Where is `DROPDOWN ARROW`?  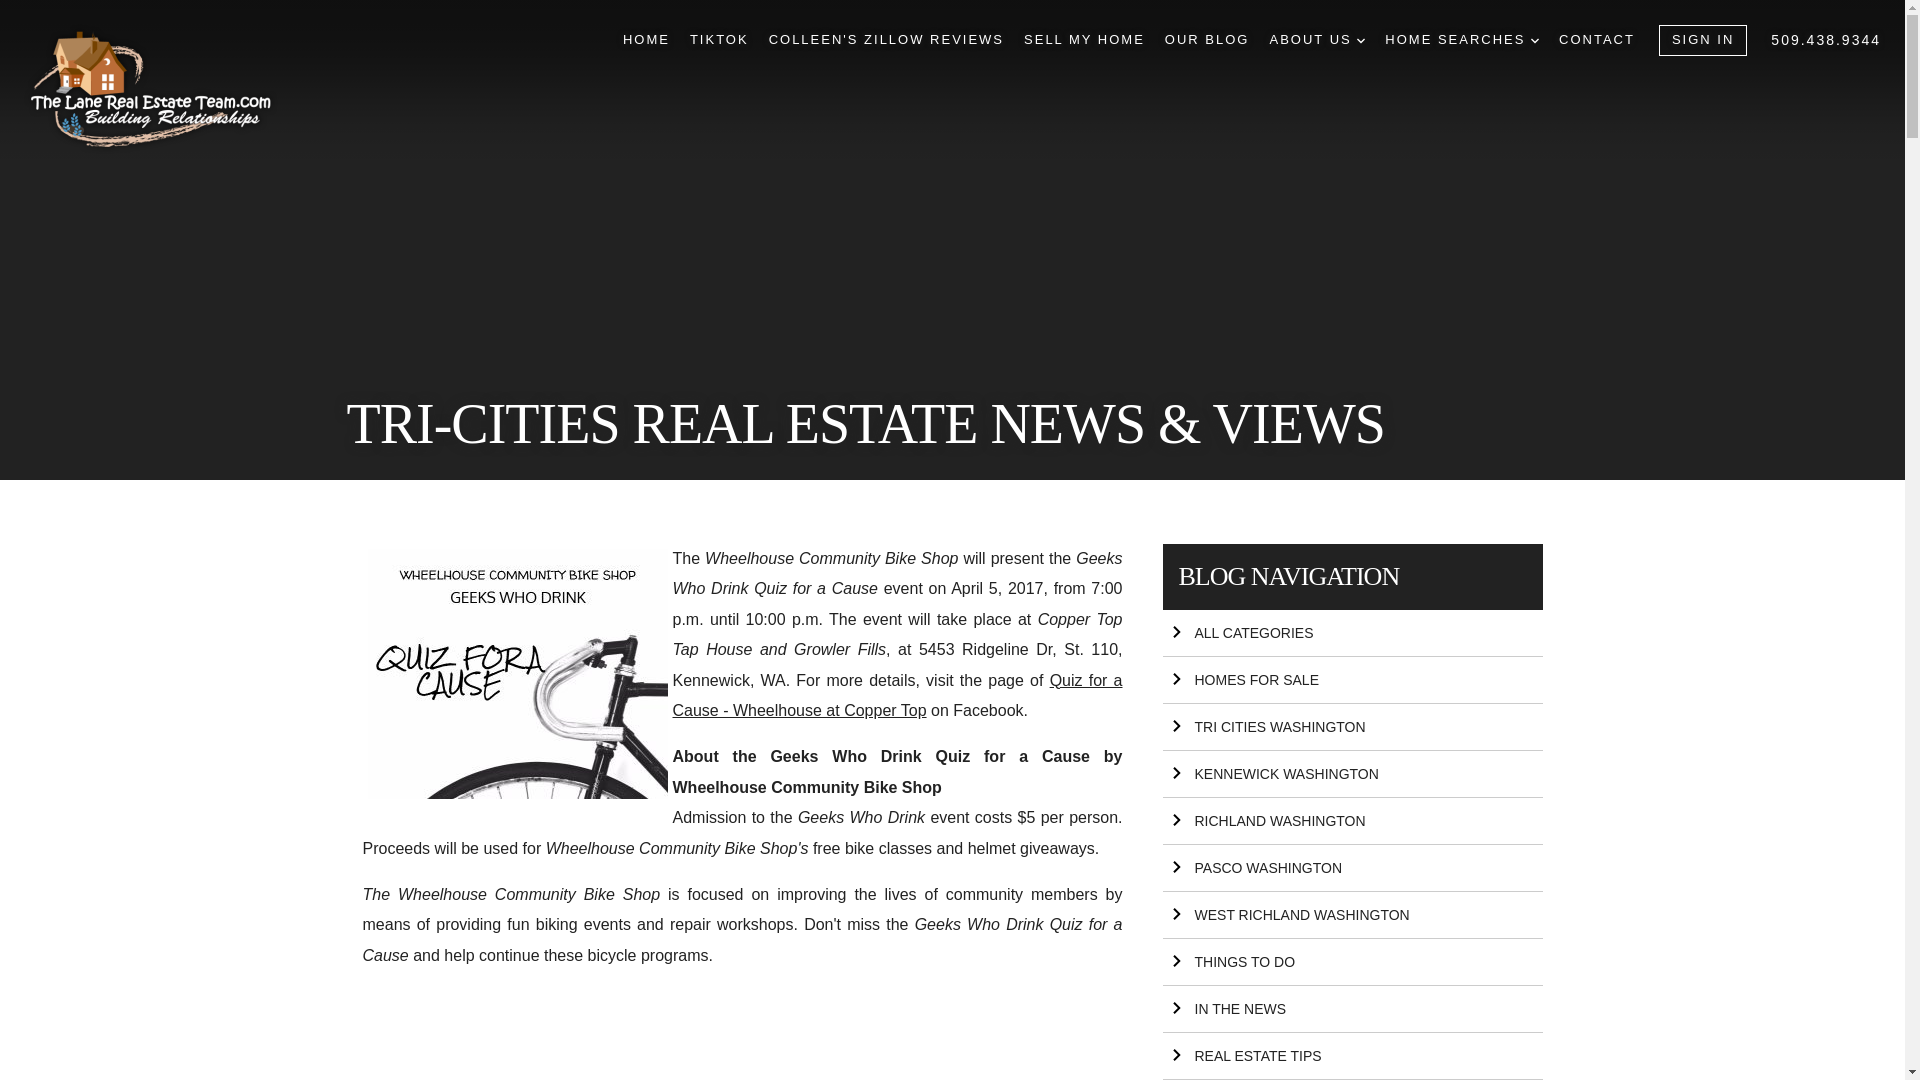
DROPDOWN ARROW is located at coordinates (1361, 40).